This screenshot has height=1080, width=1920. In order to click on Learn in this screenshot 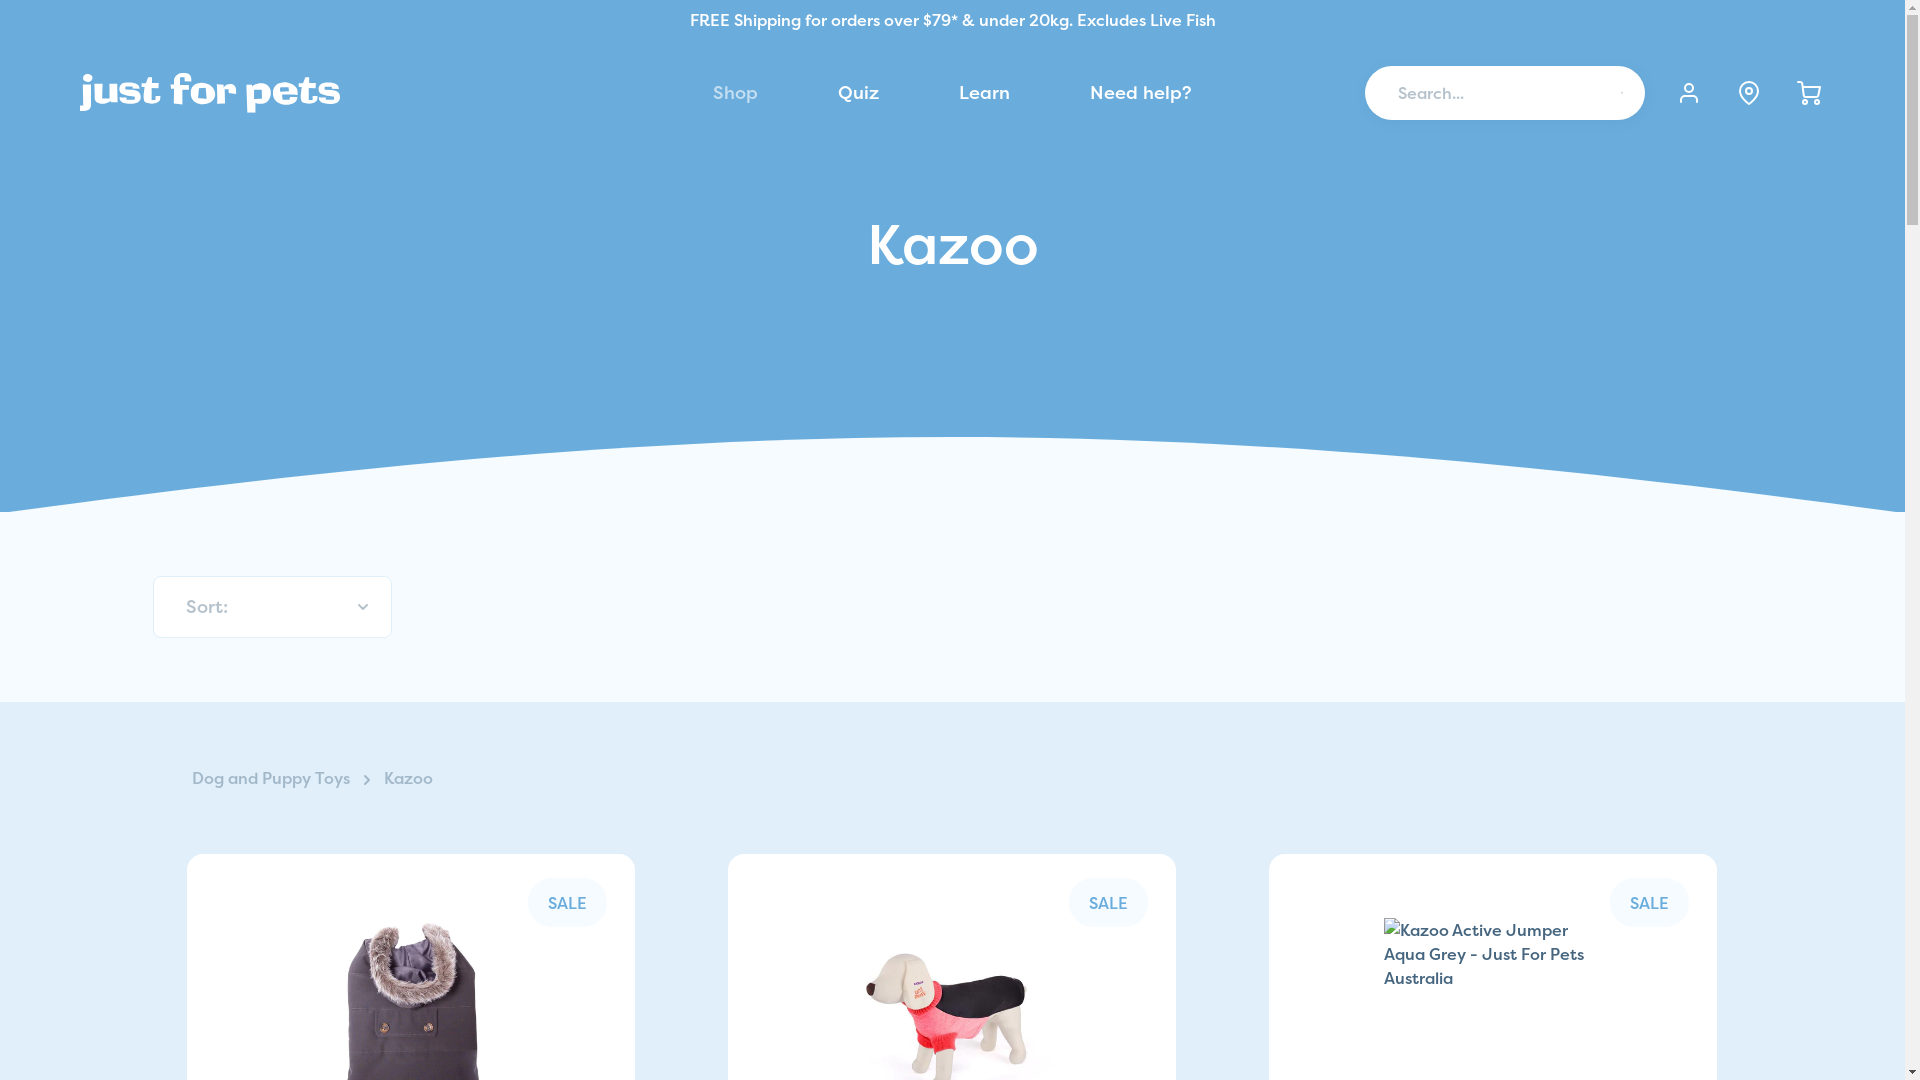, I will do `click(984, 92)`.